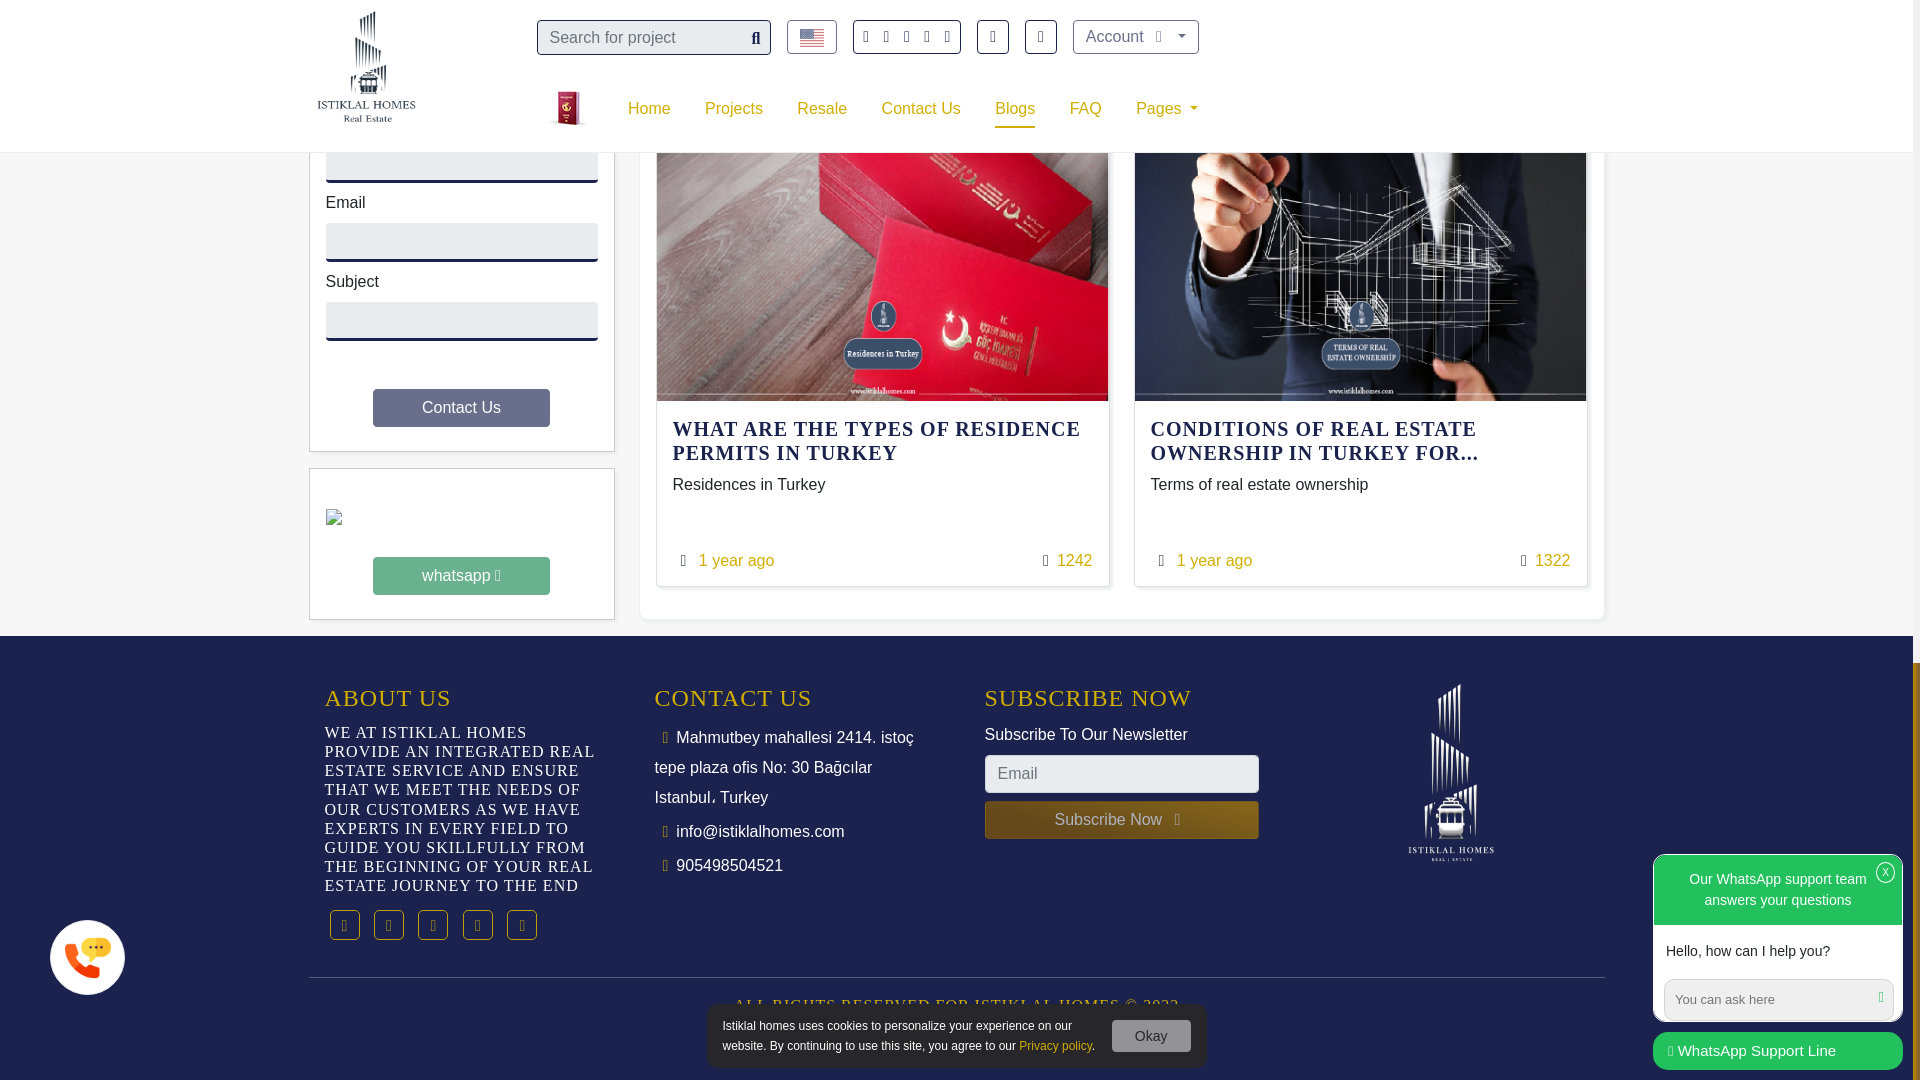  I want to click on WHAT ARE THE TYPES OF RESIDENCE PERMITS IN TURKEY, so click(882, 440).